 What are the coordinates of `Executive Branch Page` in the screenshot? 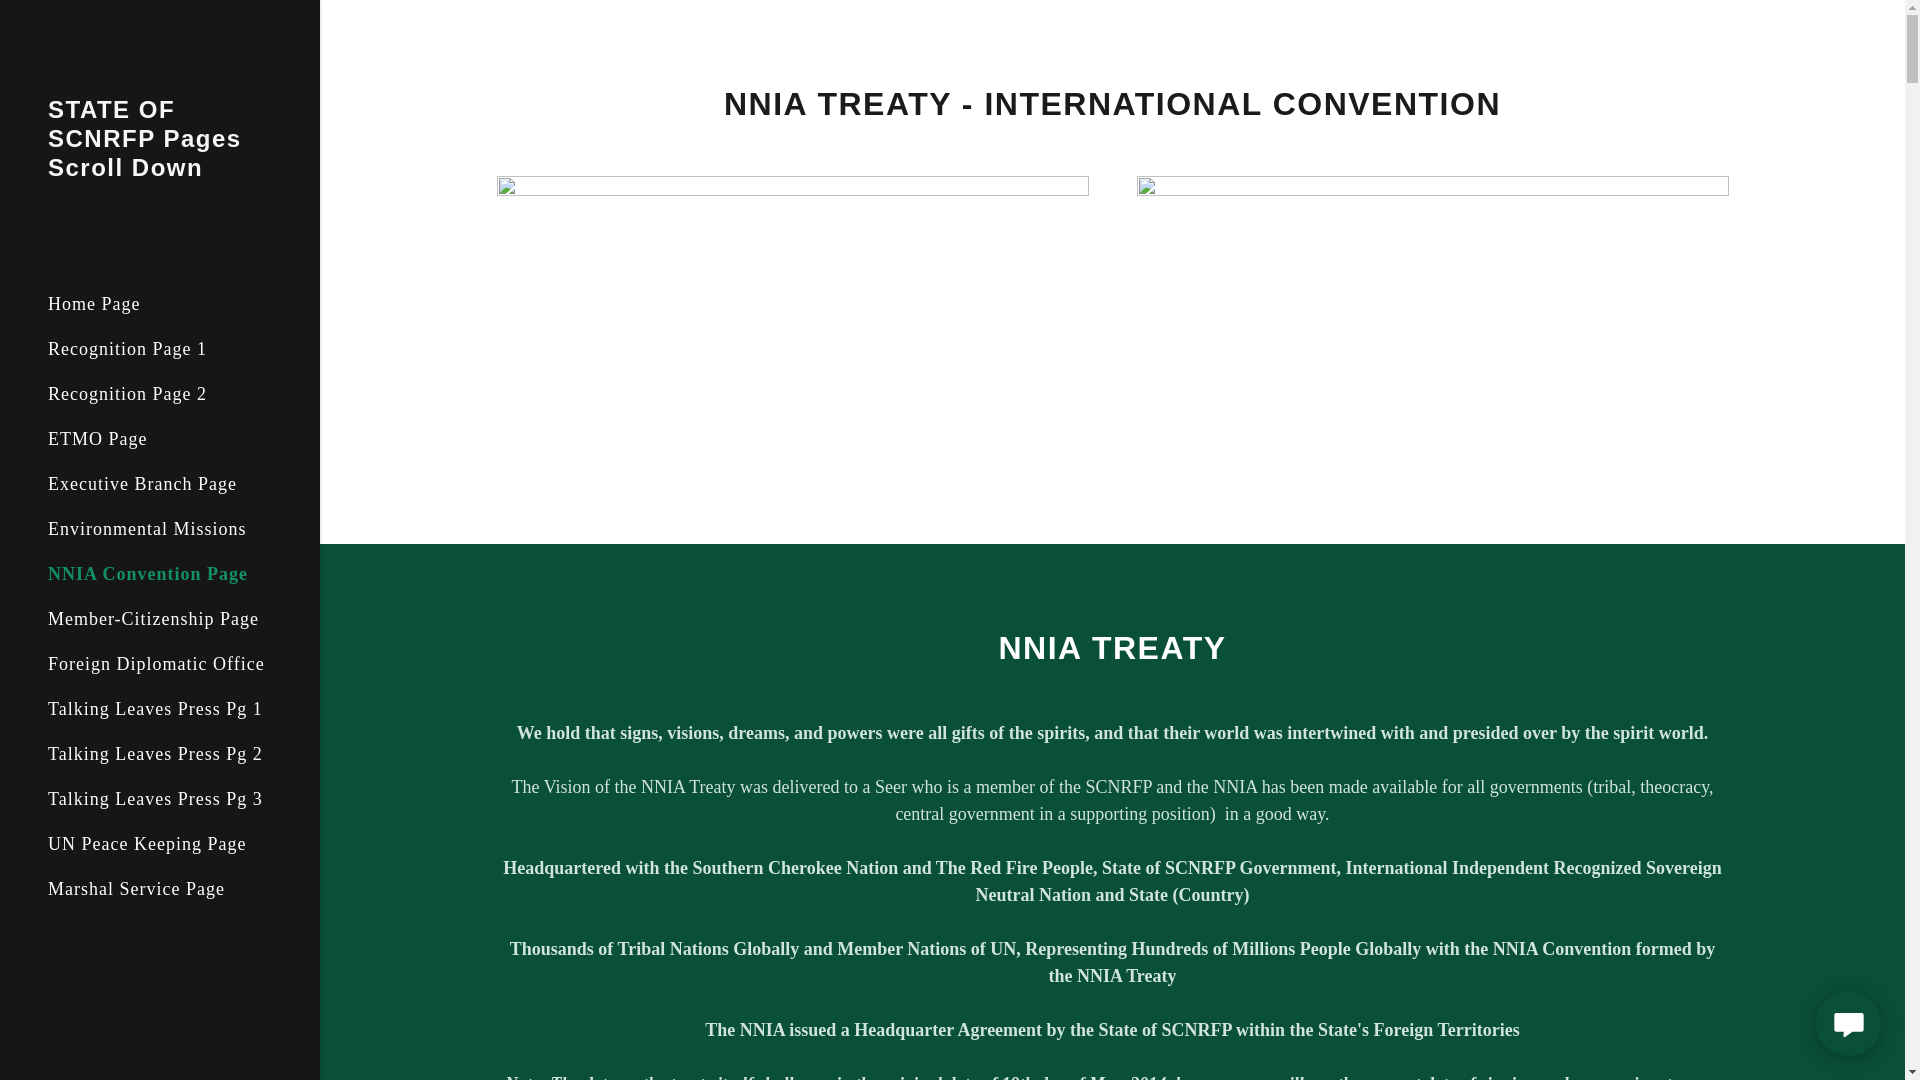 It's located at (142, 484).